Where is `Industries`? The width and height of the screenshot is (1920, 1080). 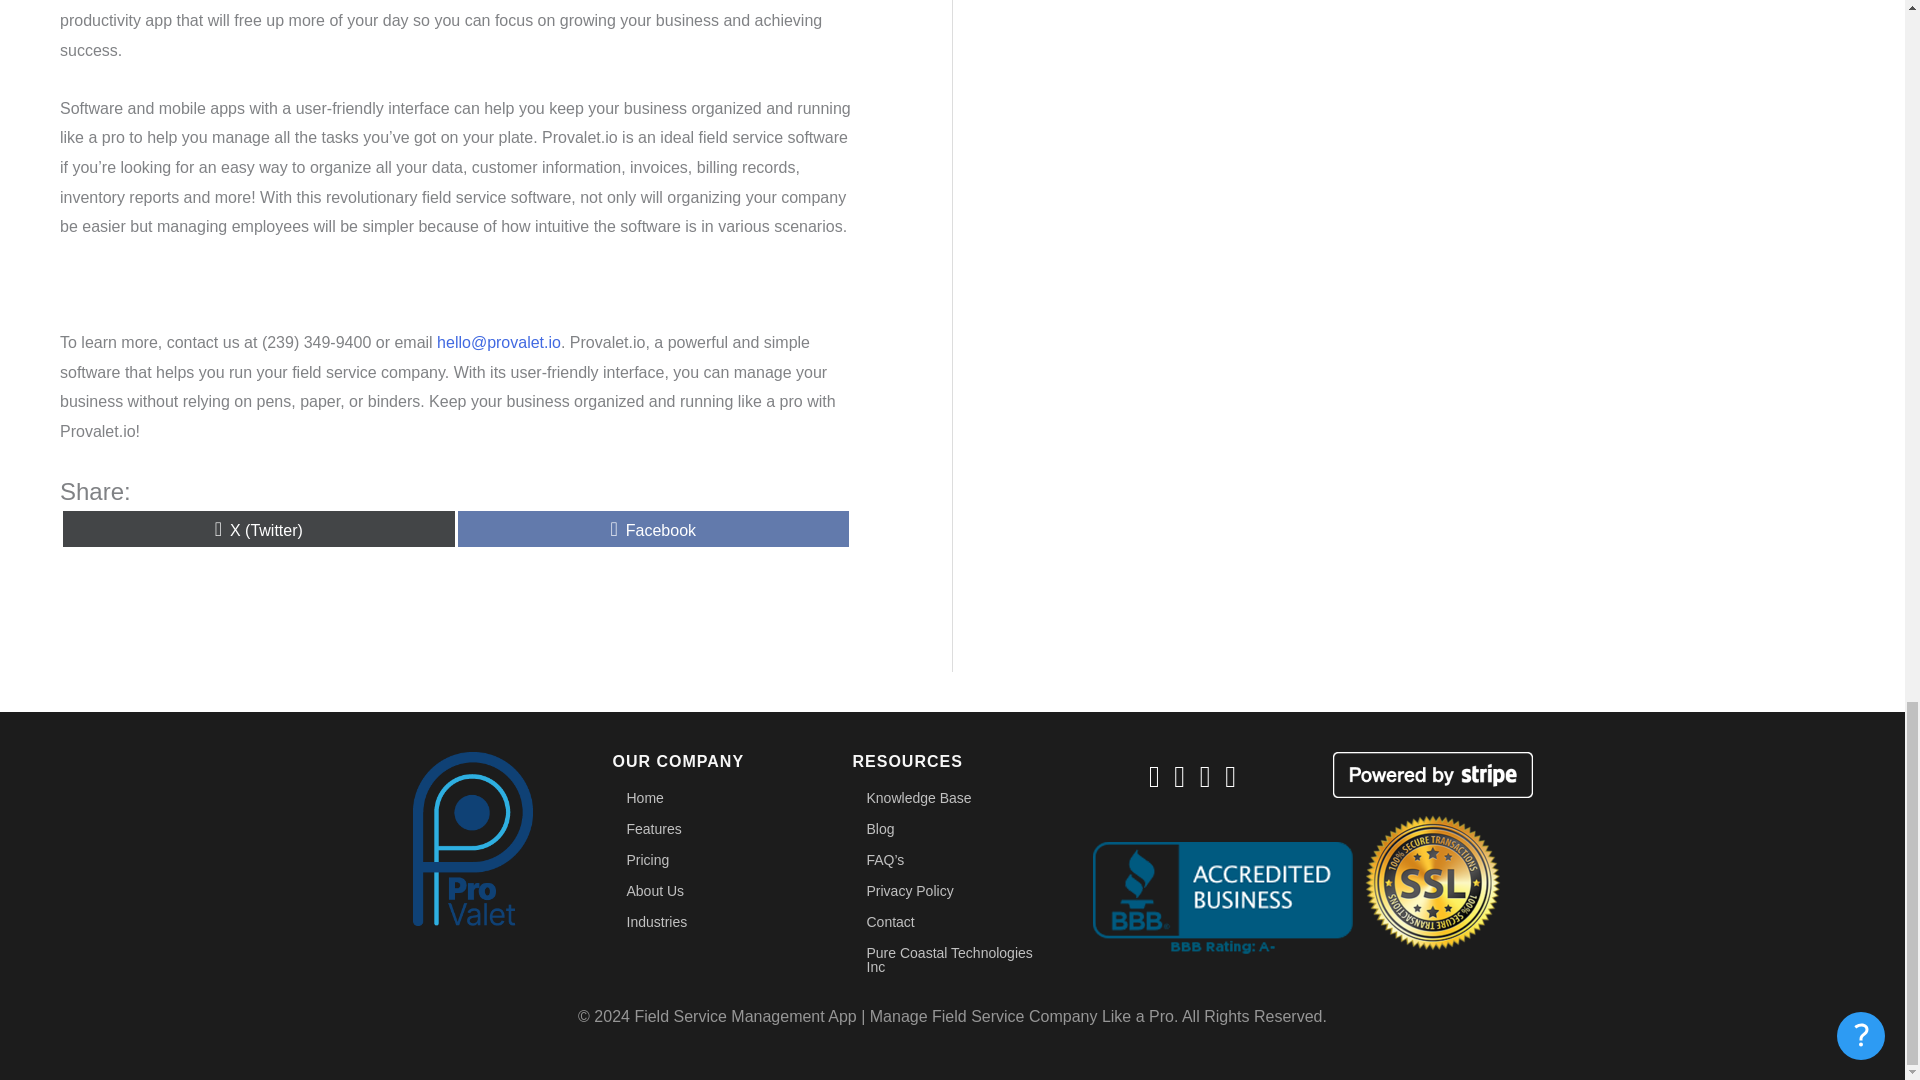 Industries is located at coordinates (712, 922).